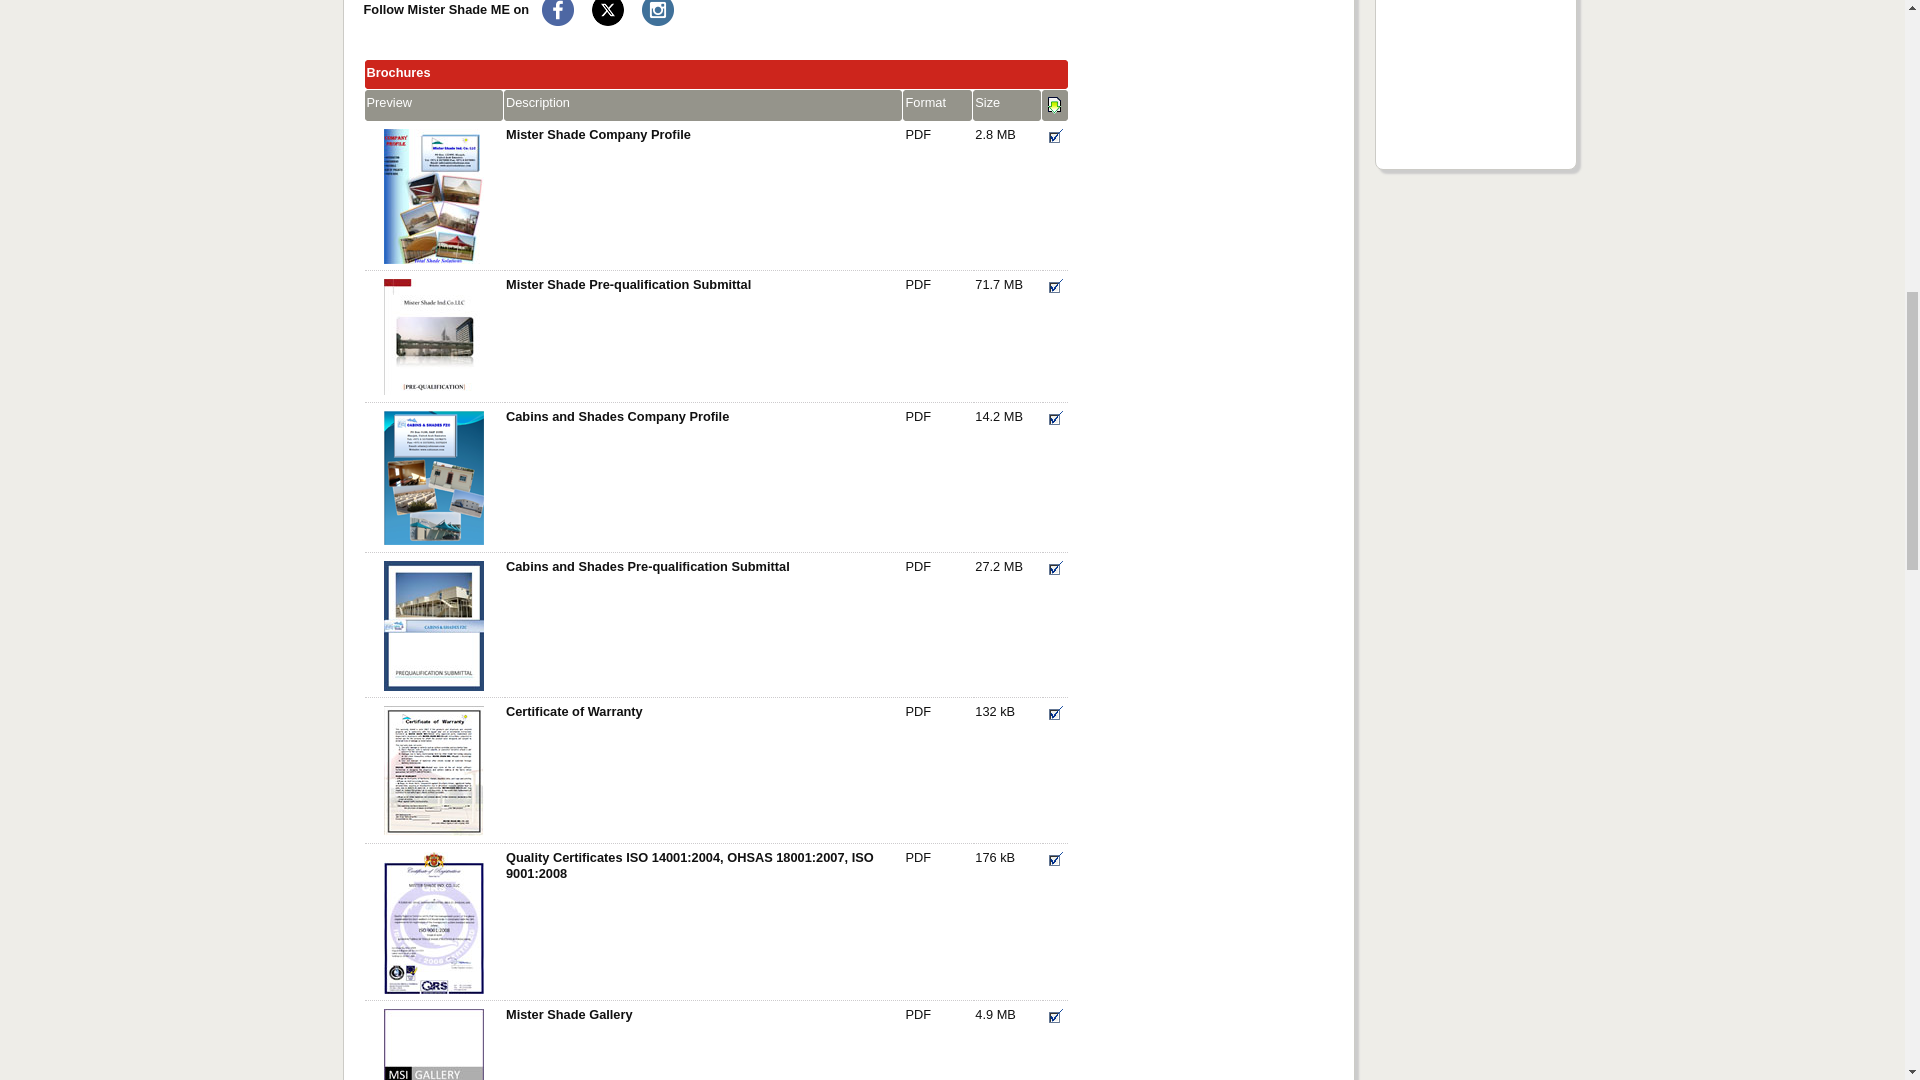 The image size is (1920, 1080). What do you see at coordinates (558, 12) in the screenshot?
I see `Facebook` at bounding box center [558, 12].